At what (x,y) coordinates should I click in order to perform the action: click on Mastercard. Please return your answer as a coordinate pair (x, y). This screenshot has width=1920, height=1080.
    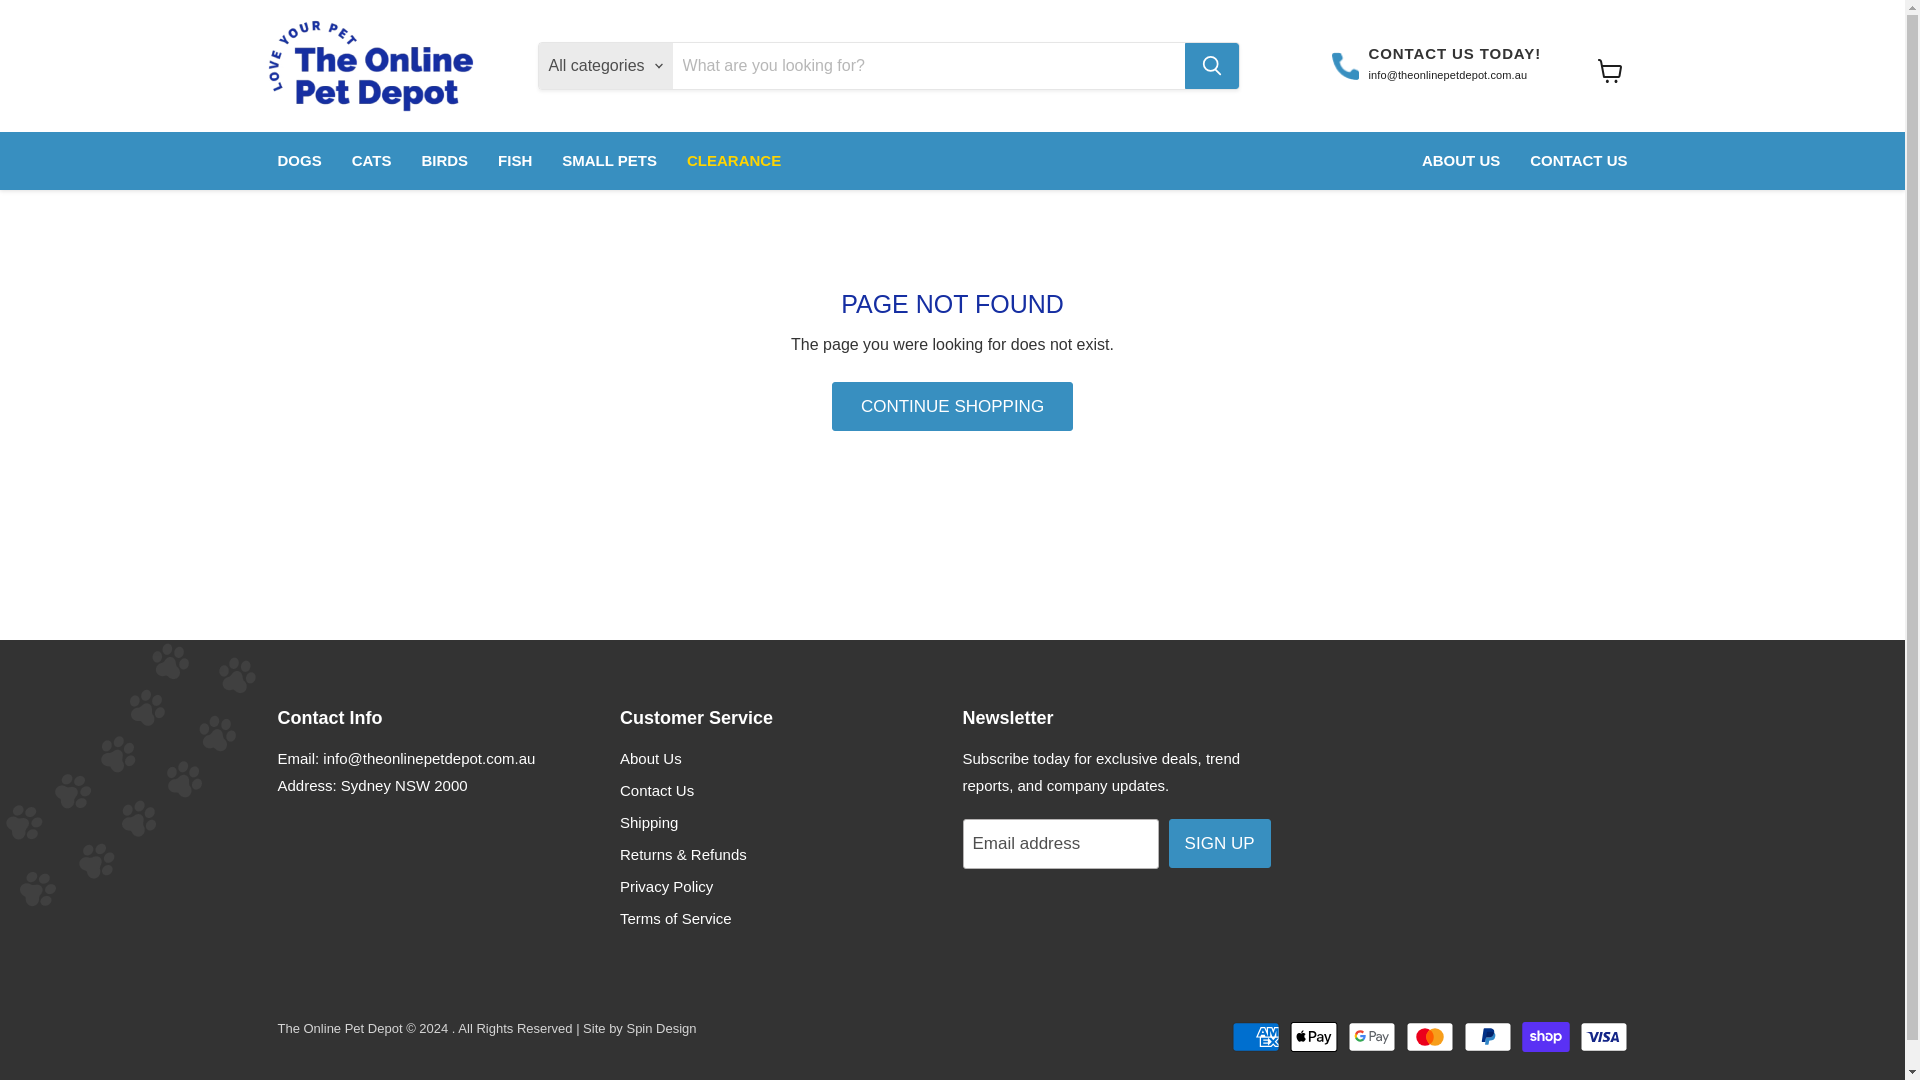
    Looking at the image, I should click on (1429, 1036).